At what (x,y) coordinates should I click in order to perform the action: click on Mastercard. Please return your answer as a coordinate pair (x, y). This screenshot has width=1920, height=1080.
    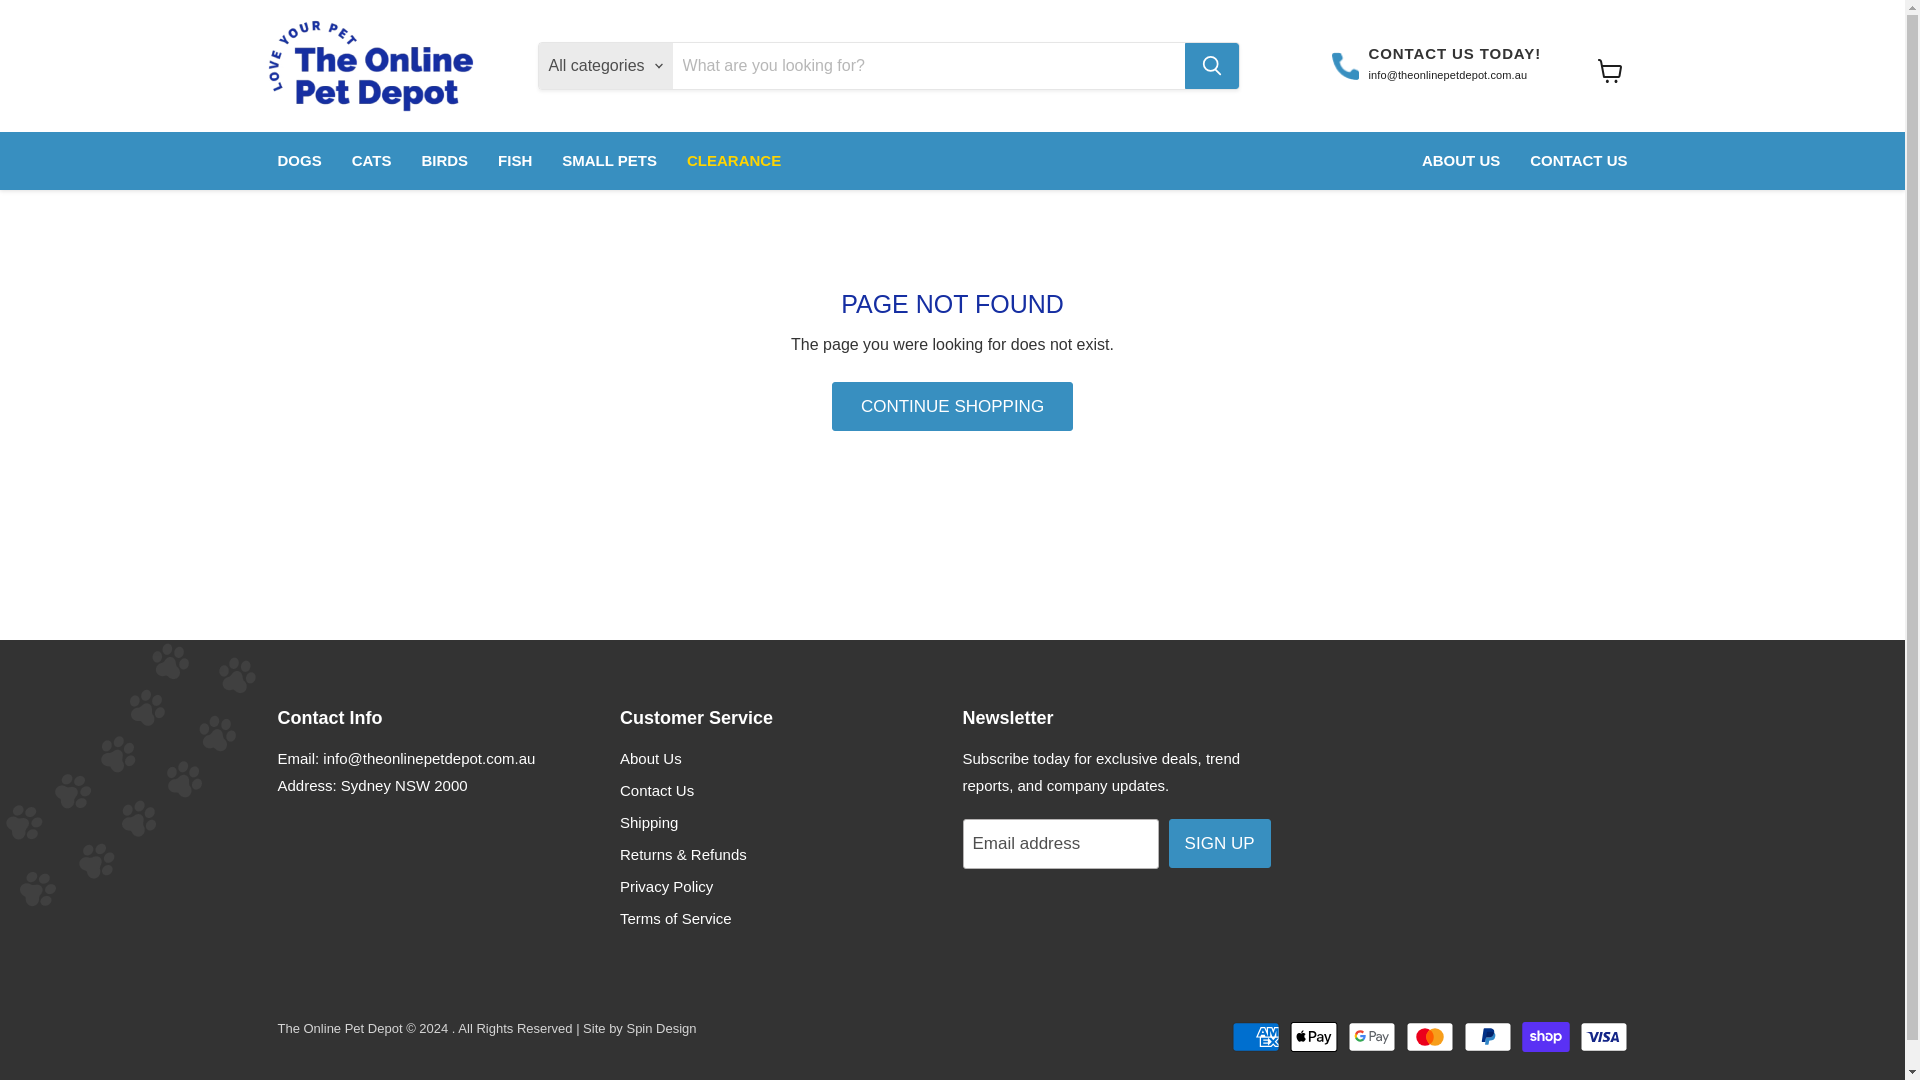
    Looking at the image, I should click on (1429, 1036).